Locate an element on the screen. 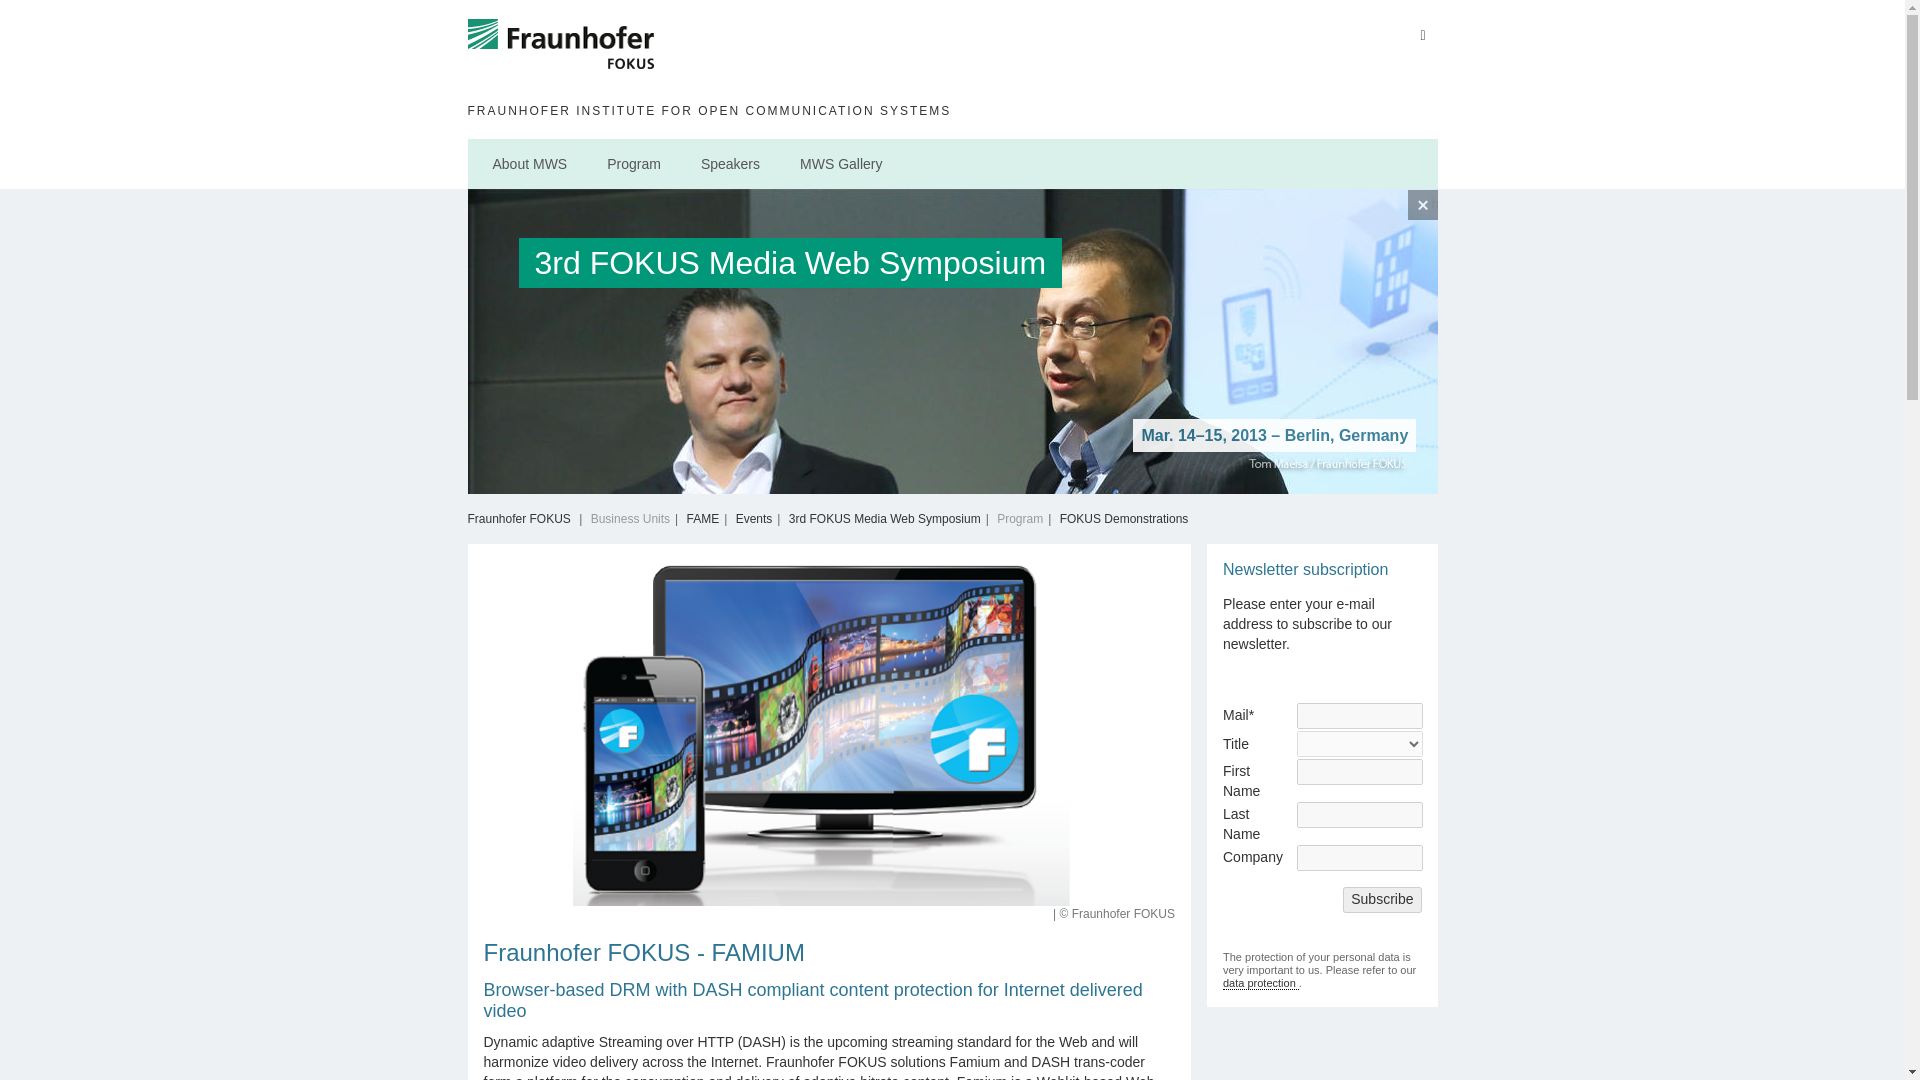  Speakers is located at coordinates (730, 164).